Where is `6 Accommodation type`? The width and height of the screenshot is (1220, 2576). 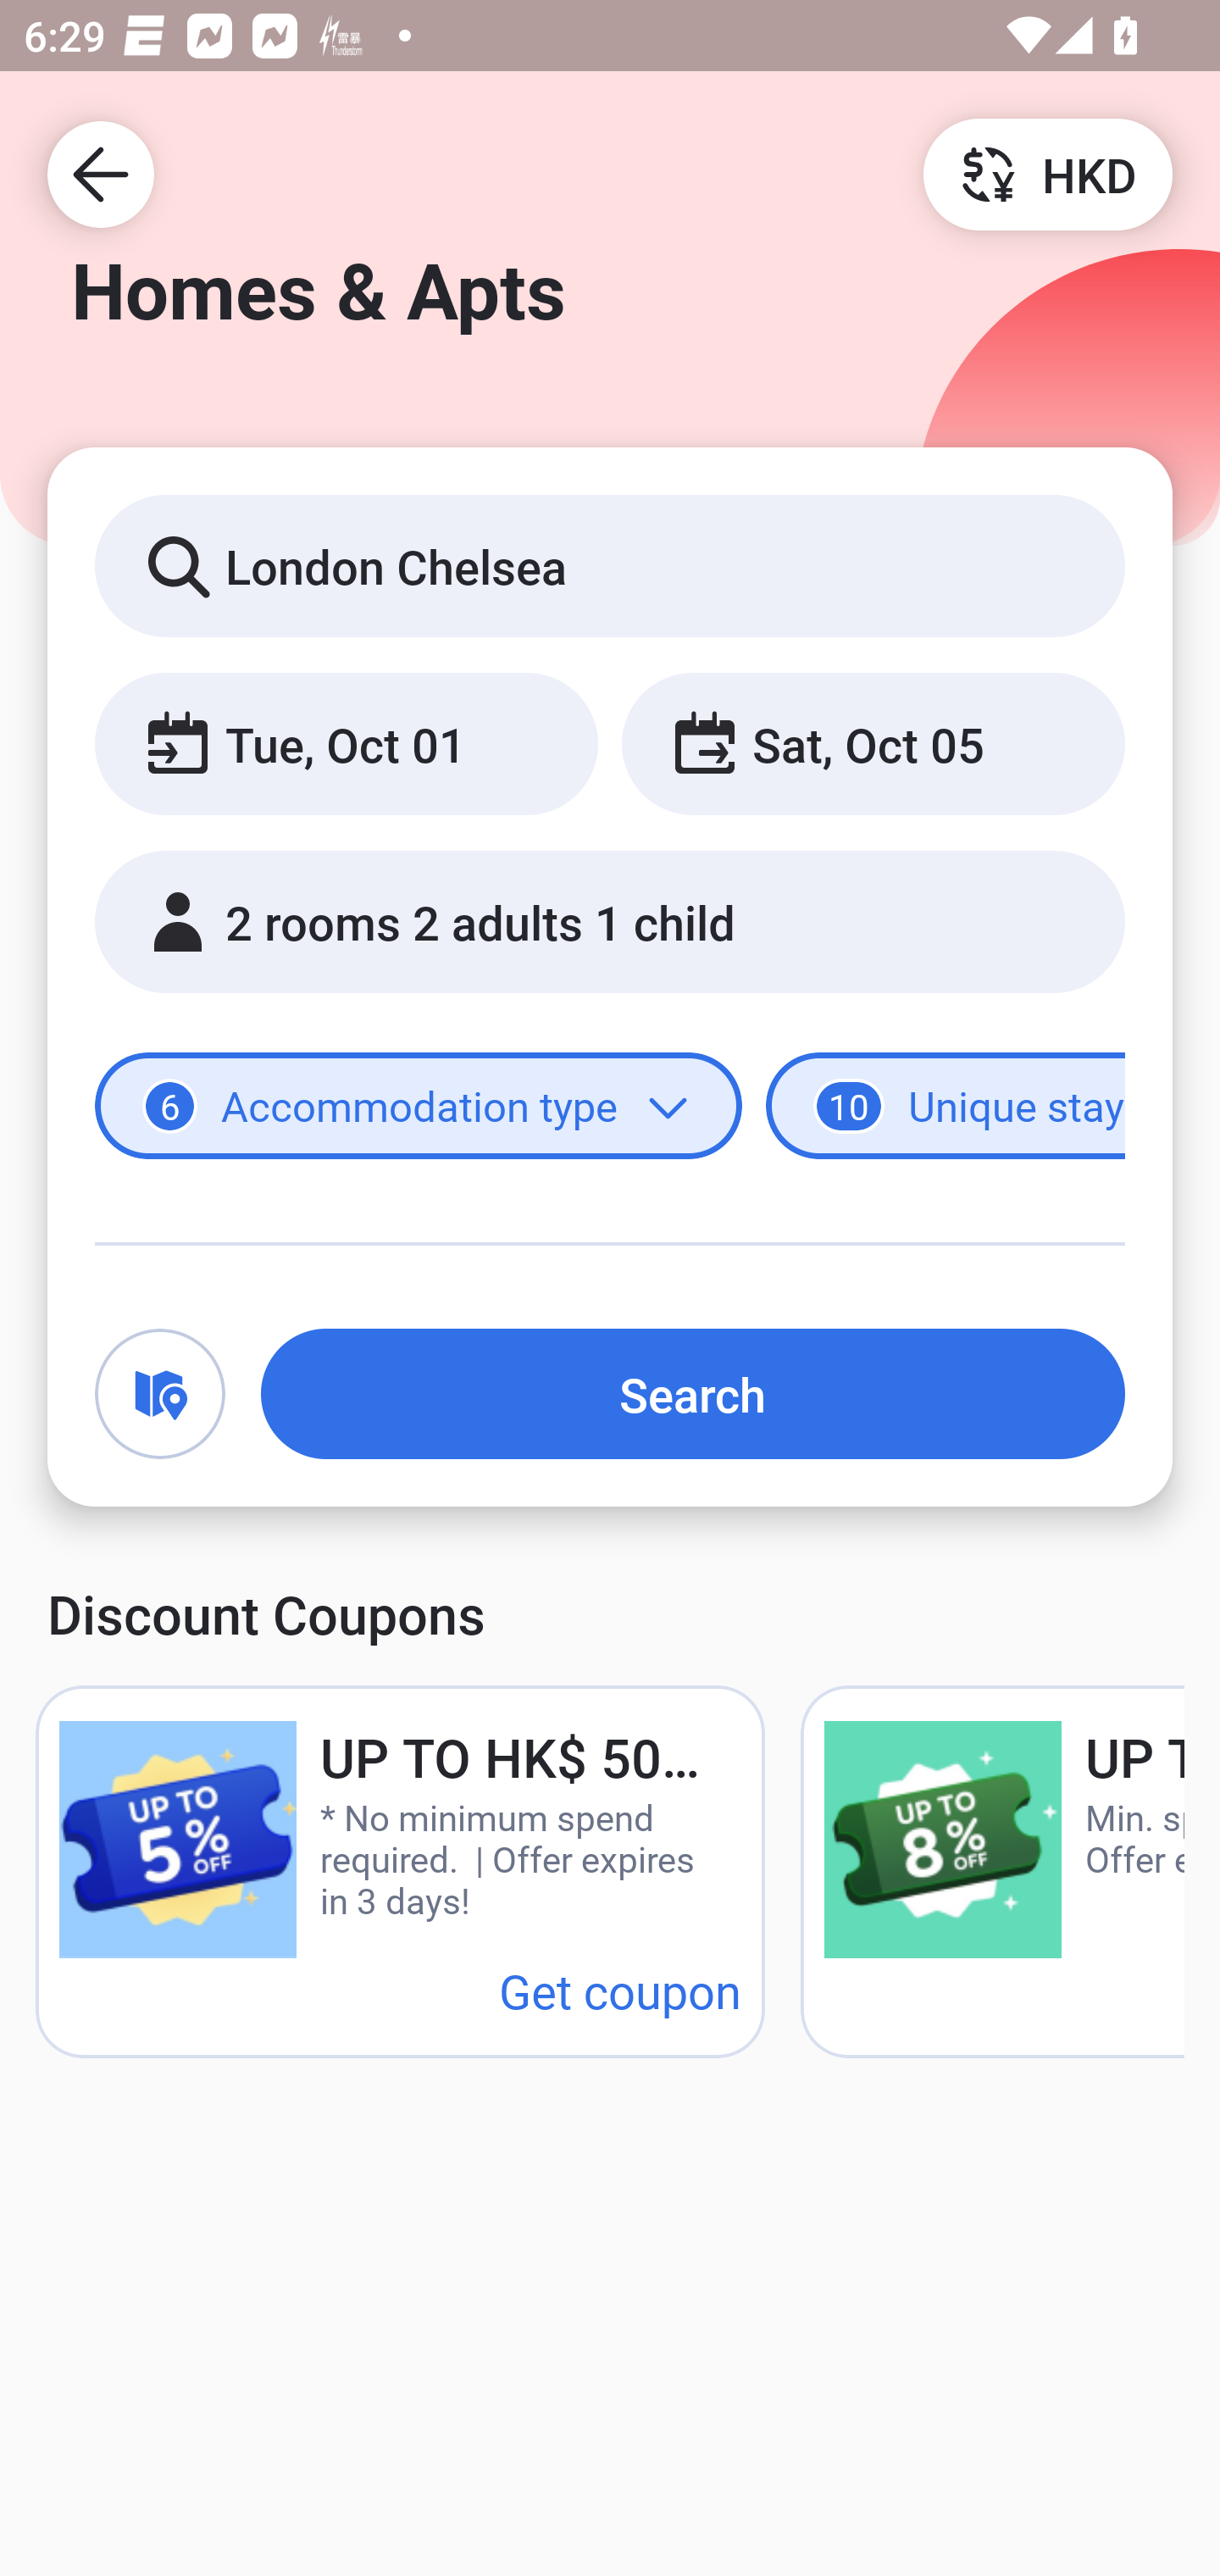 6 Accommodation type is located at coordinates (419, 1107).